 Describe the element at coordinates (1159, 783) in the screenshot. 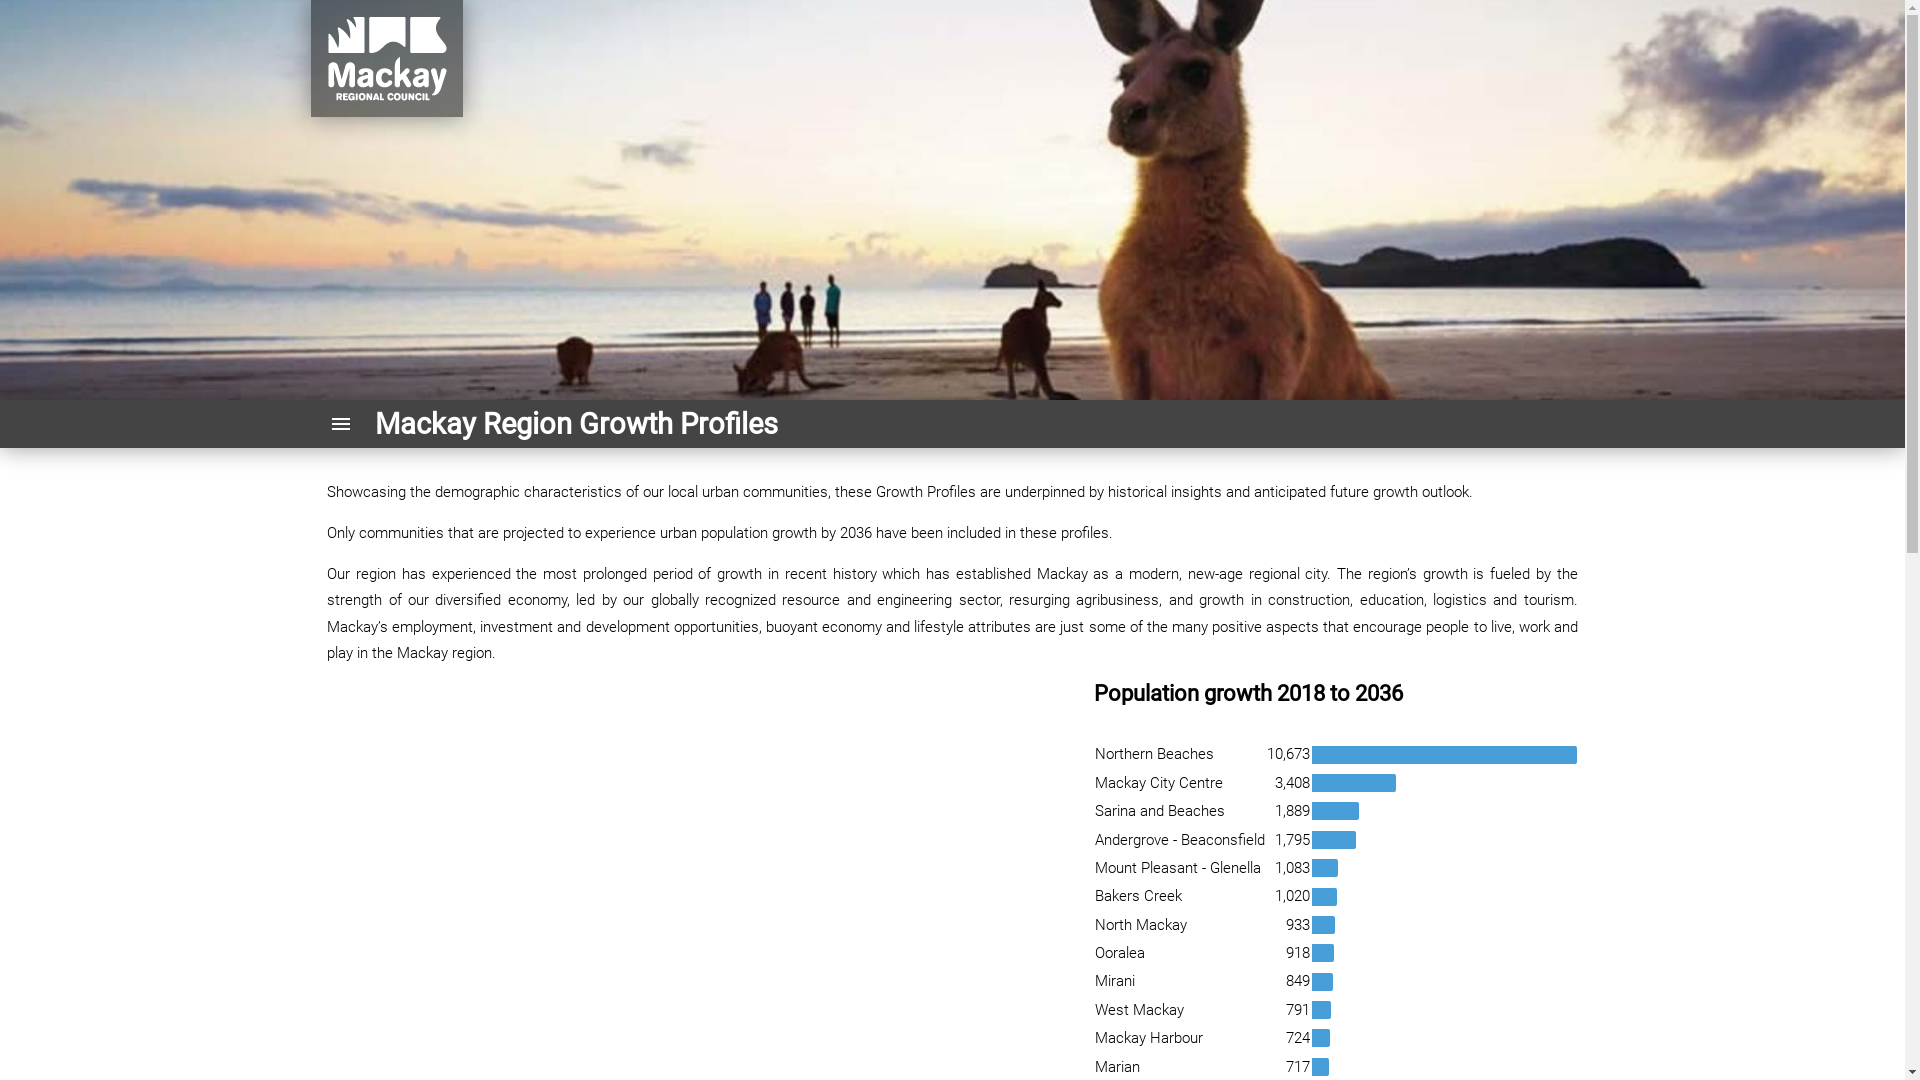

I see `Mackay City Centre` at that location.